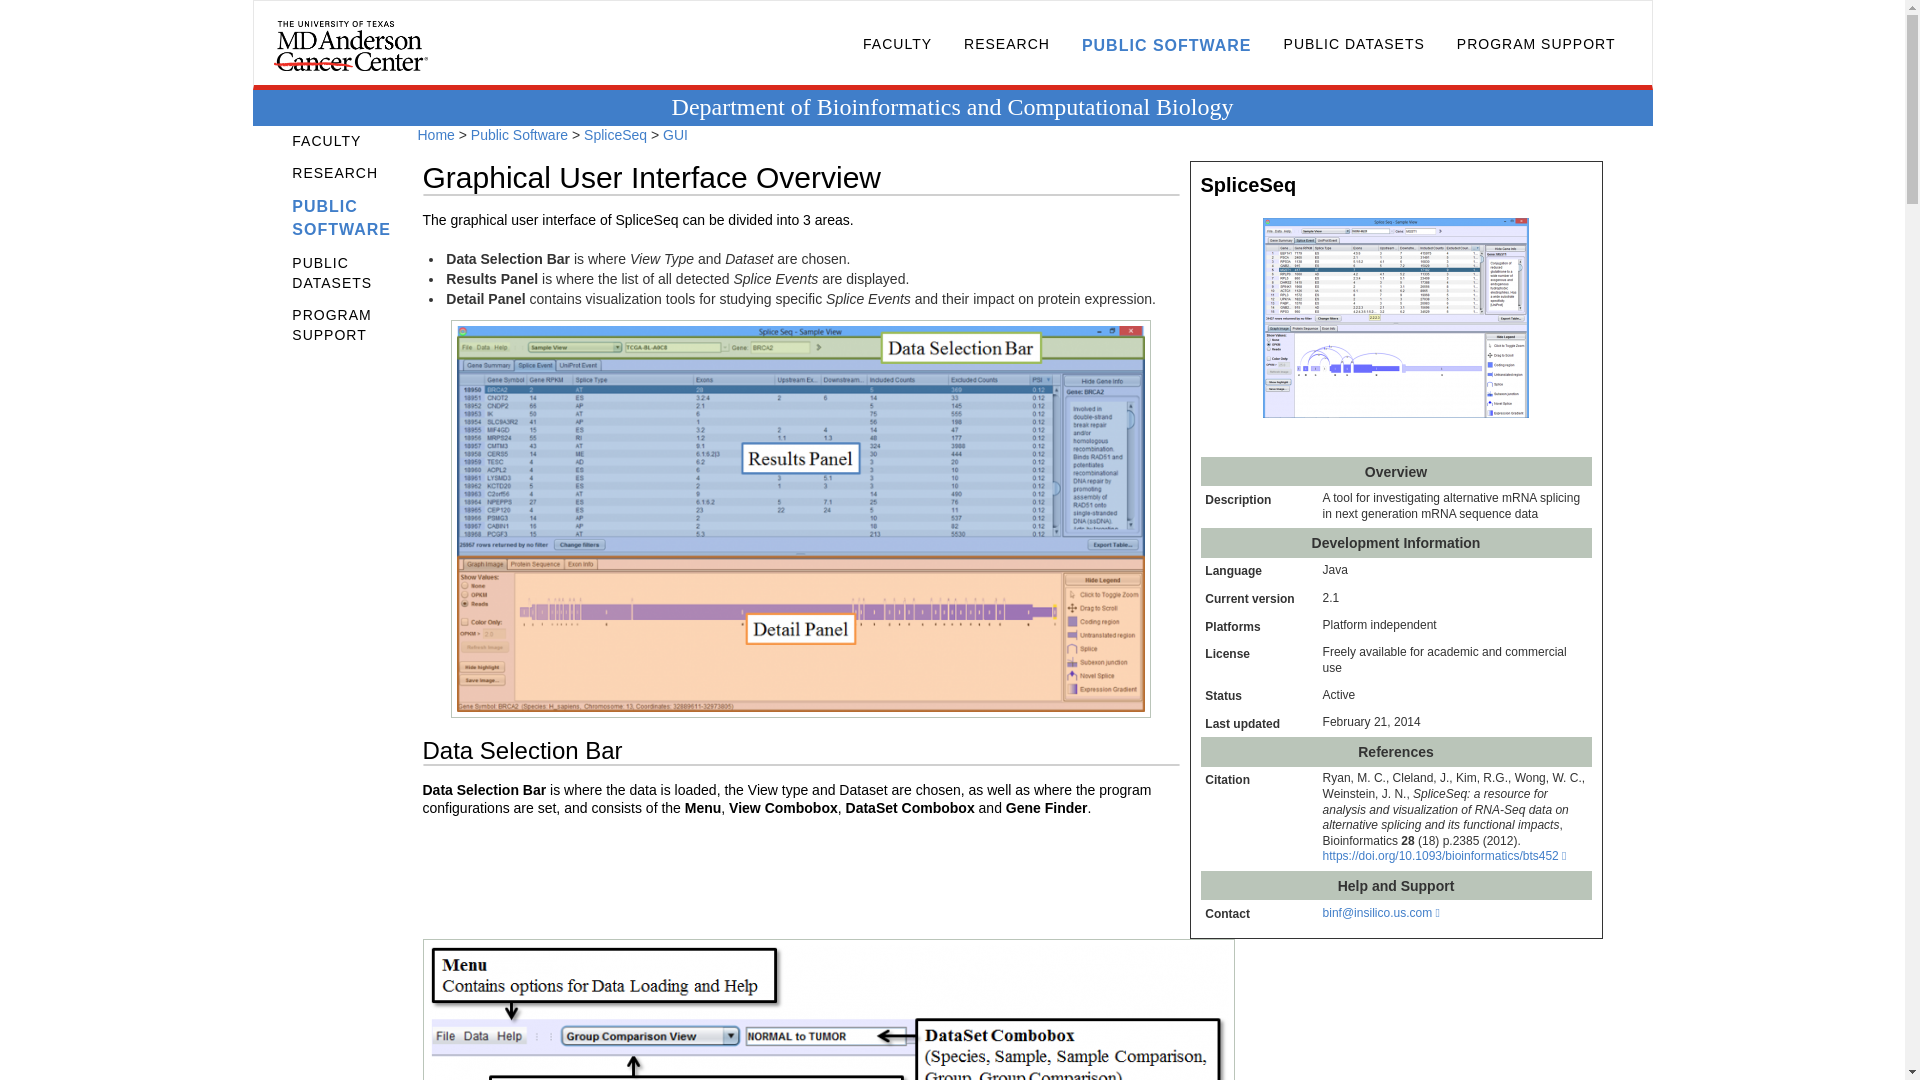 This screenshot has height=1080, width=1920. What do you see at coordinates (432, 134) in the screenshot?
I see `Home` at bounding box center [432, 134].